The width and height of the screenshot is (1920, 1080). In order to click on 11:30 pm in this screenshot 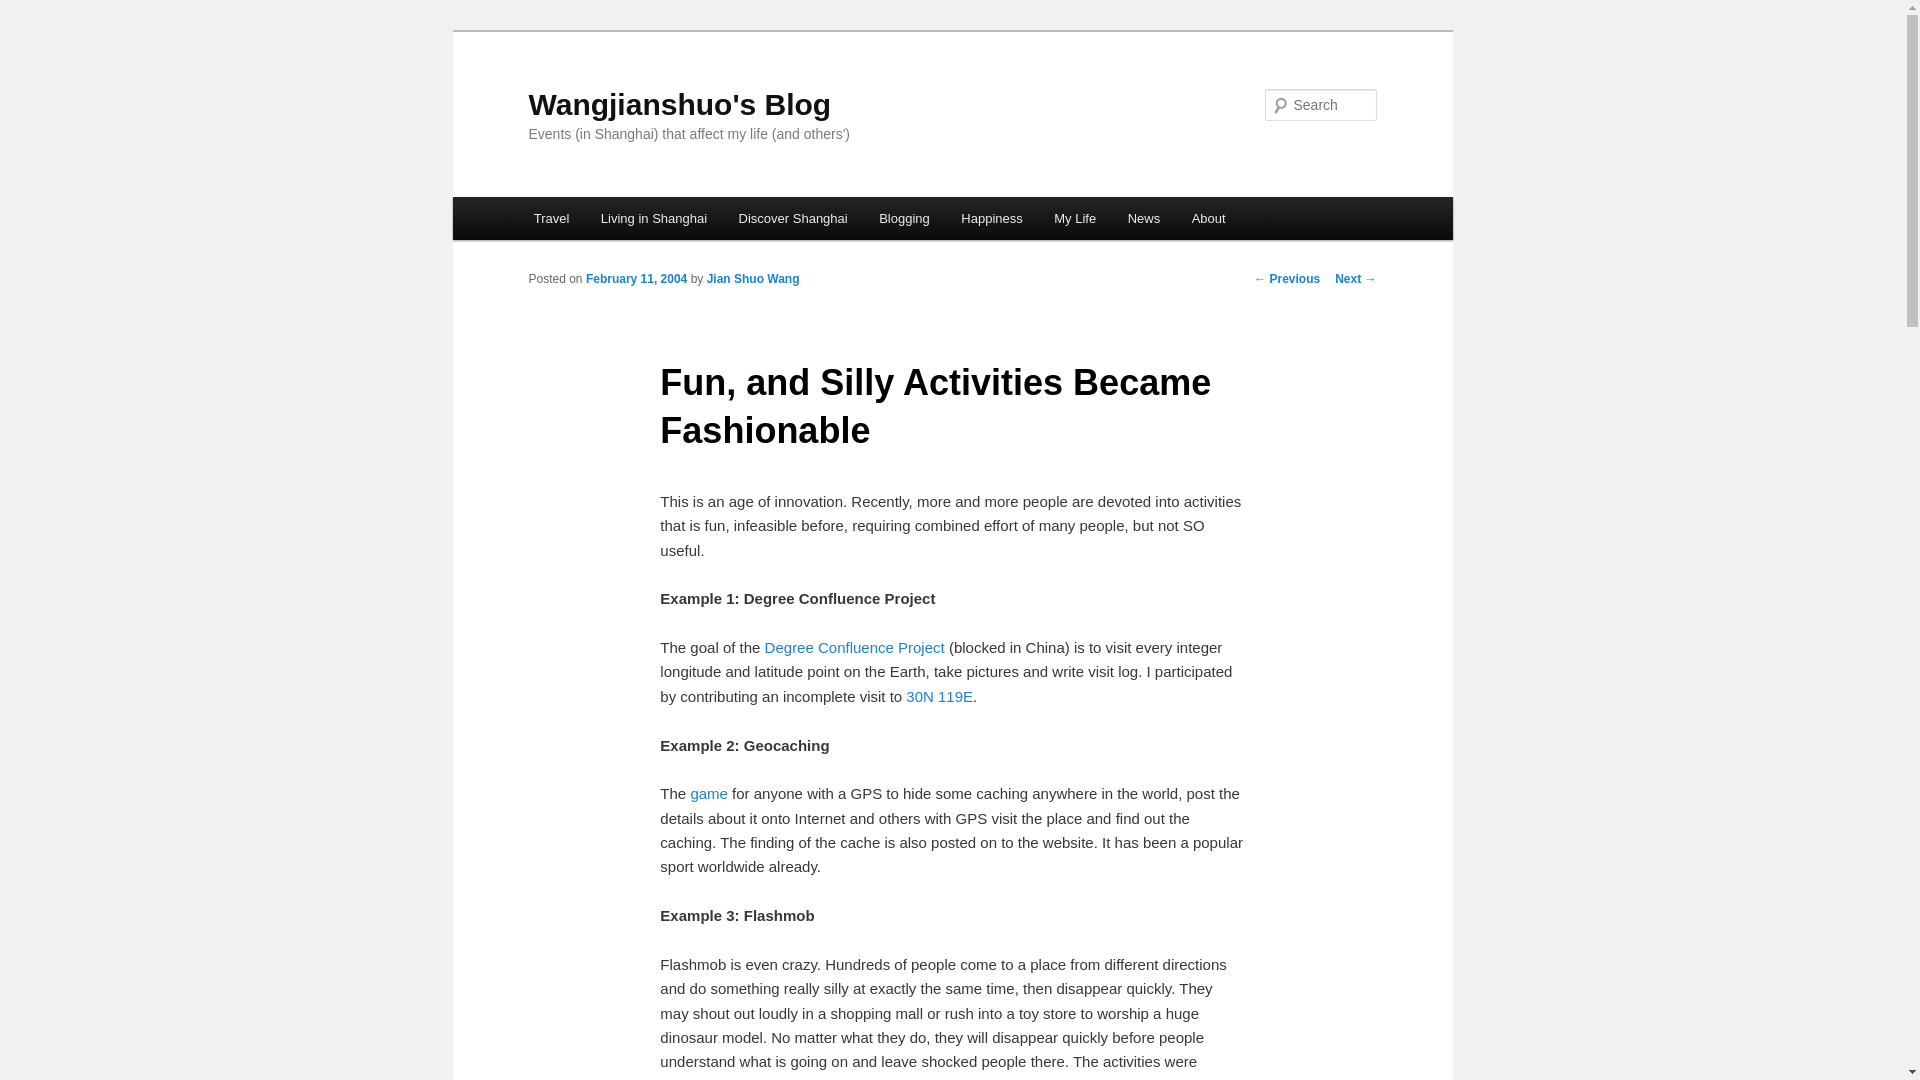, I will do `click(636, 279)`.